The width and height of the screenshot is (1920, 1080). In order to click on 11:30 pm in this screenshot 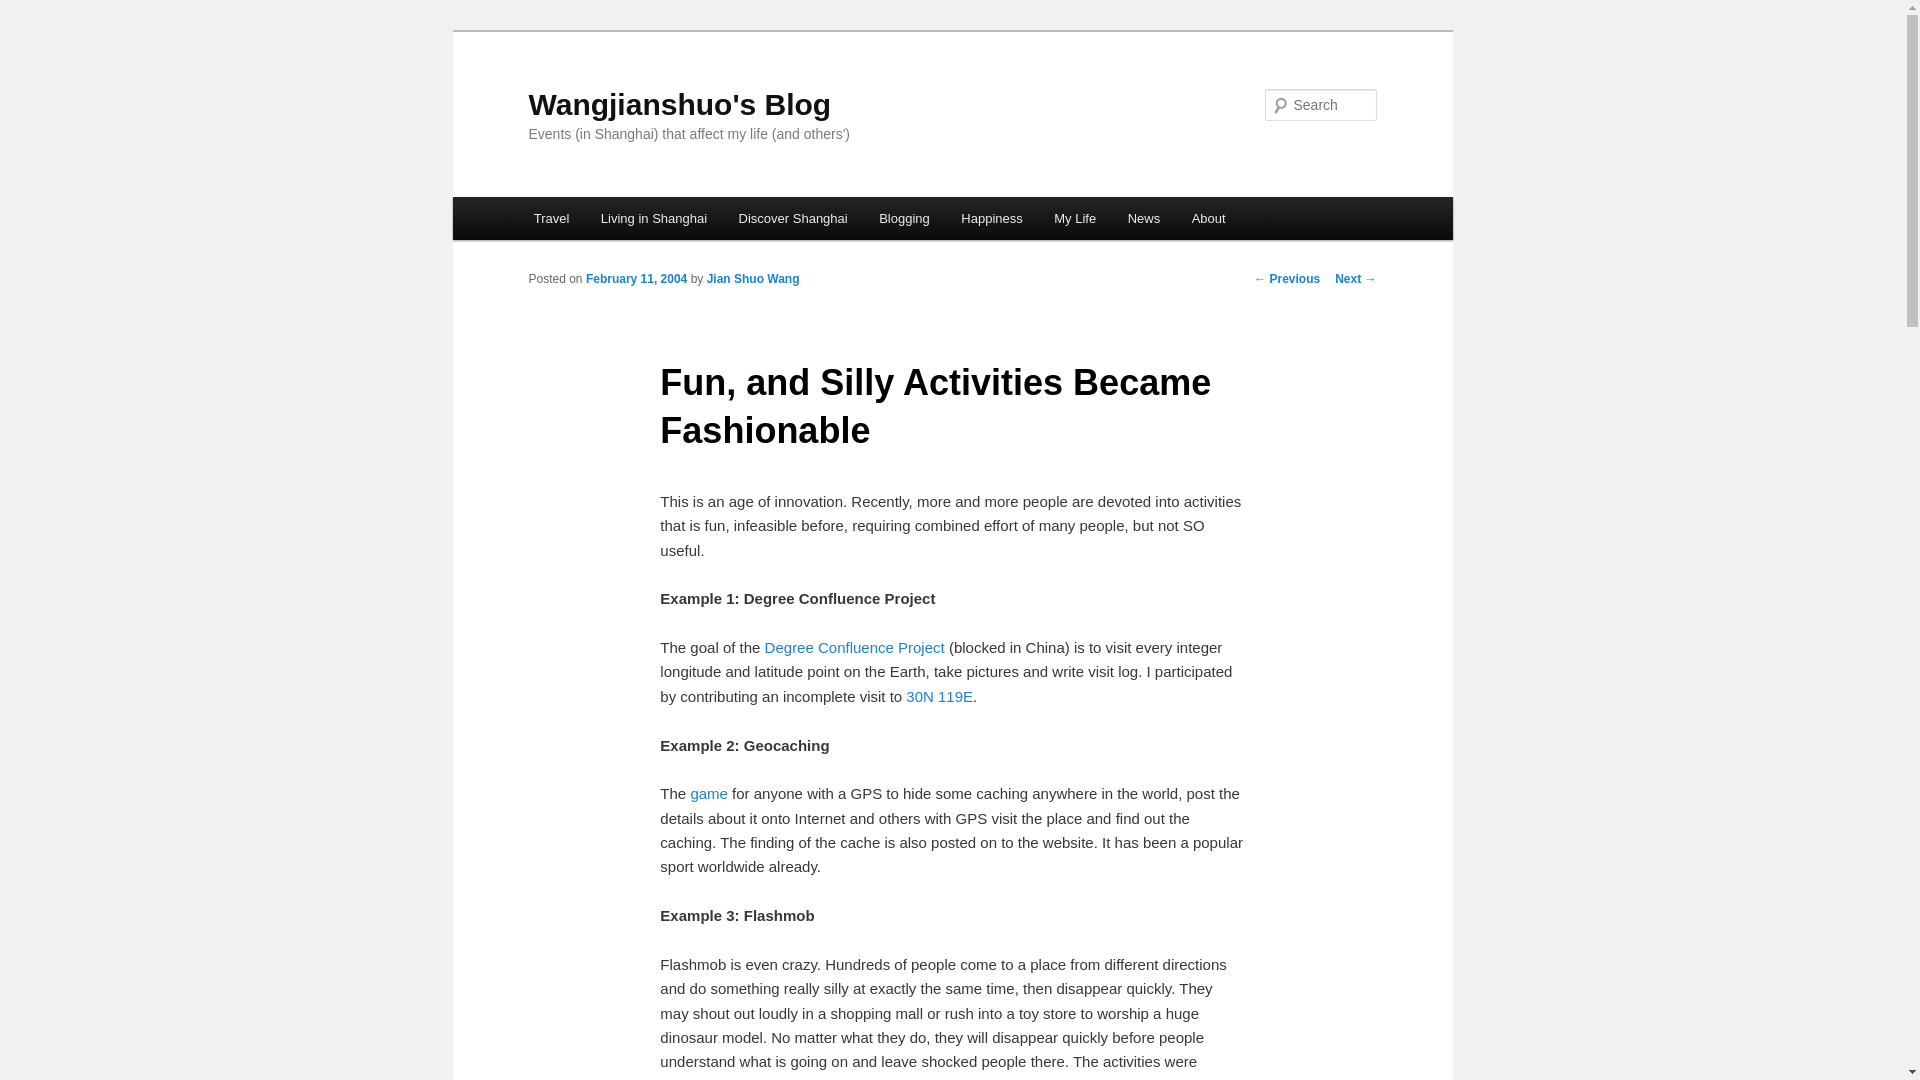, I will do `click(636, 279)`.